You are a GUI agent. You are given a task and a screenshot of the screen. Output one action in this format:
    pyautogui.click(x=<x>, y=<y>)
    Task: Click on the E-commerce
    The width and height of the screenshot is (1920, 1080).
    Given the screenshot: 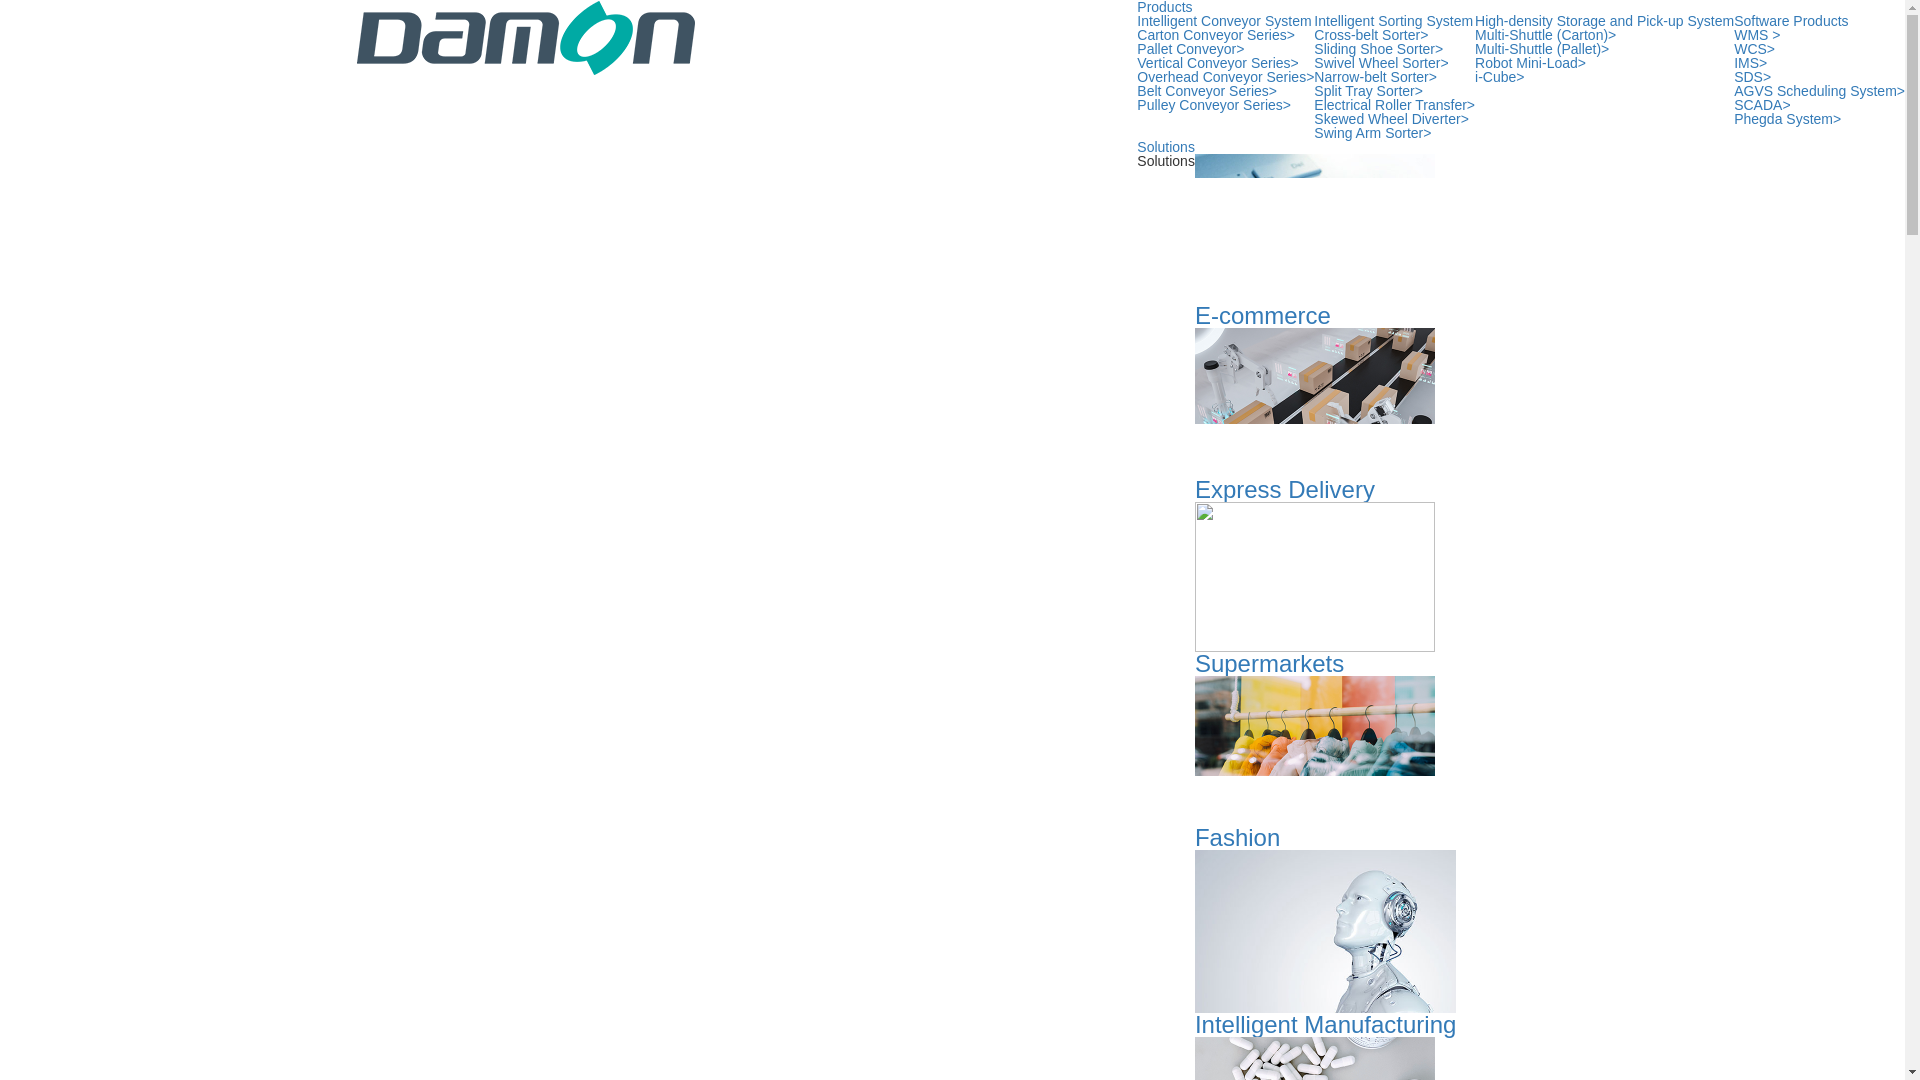 What is the action you would take?
    pyautogui.click(x=1314, y=241)
    